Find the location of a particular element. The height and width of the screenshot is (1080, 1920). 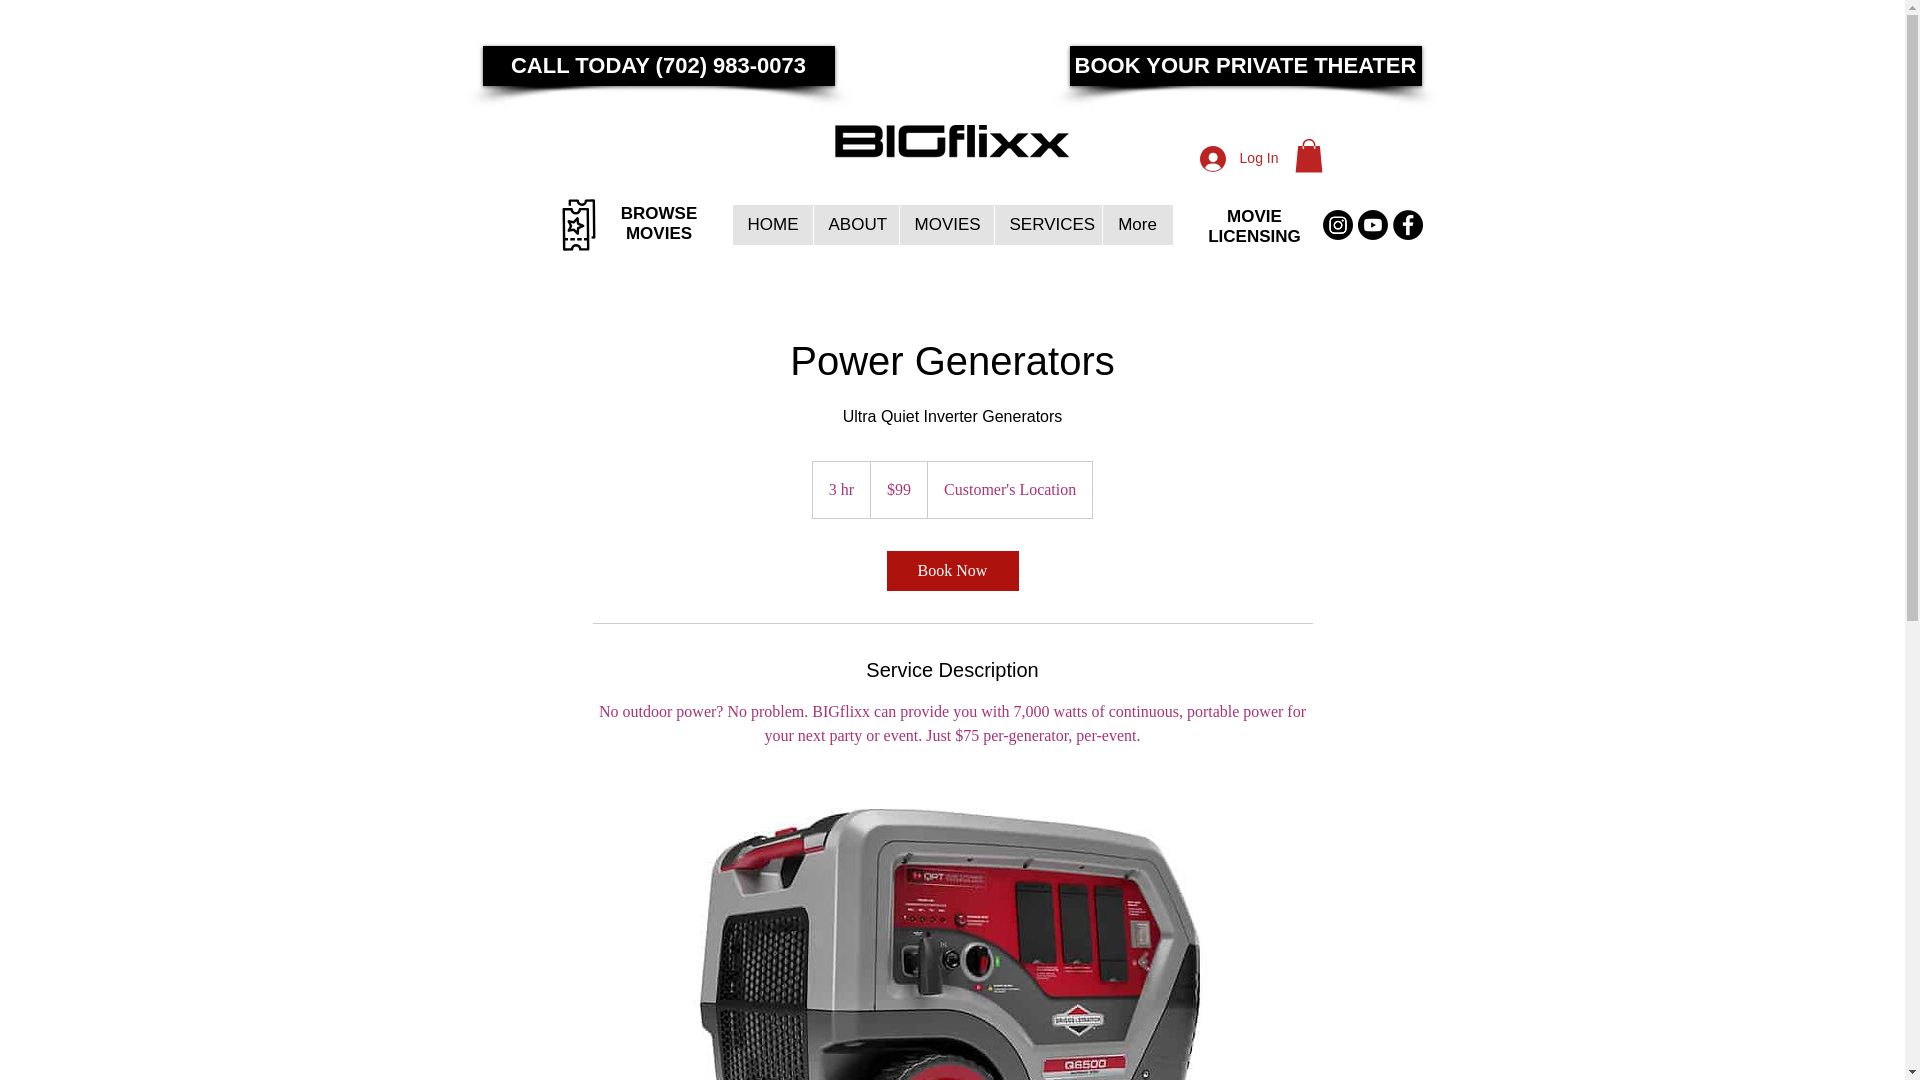

HOME is located at coordinates (1254, 226).